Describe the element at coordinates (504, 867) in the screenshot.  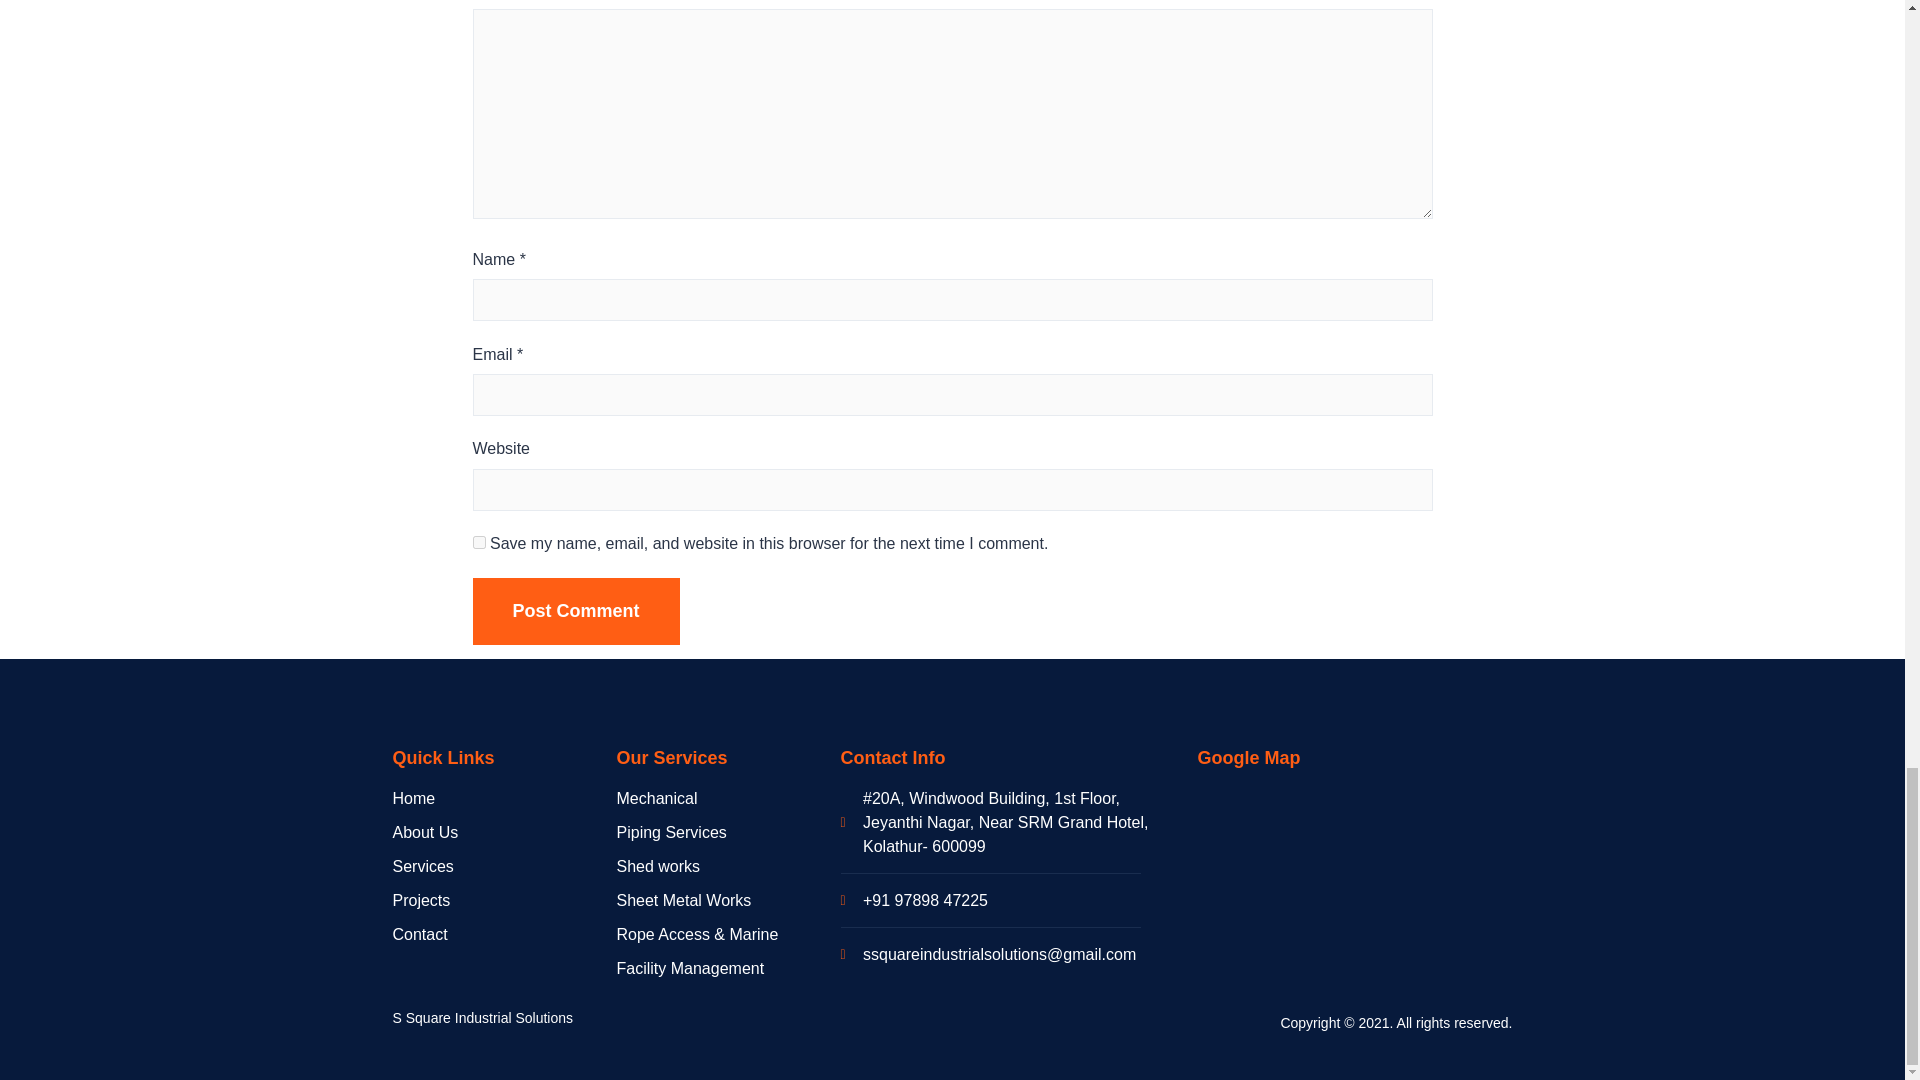
I see `Services` at that location.